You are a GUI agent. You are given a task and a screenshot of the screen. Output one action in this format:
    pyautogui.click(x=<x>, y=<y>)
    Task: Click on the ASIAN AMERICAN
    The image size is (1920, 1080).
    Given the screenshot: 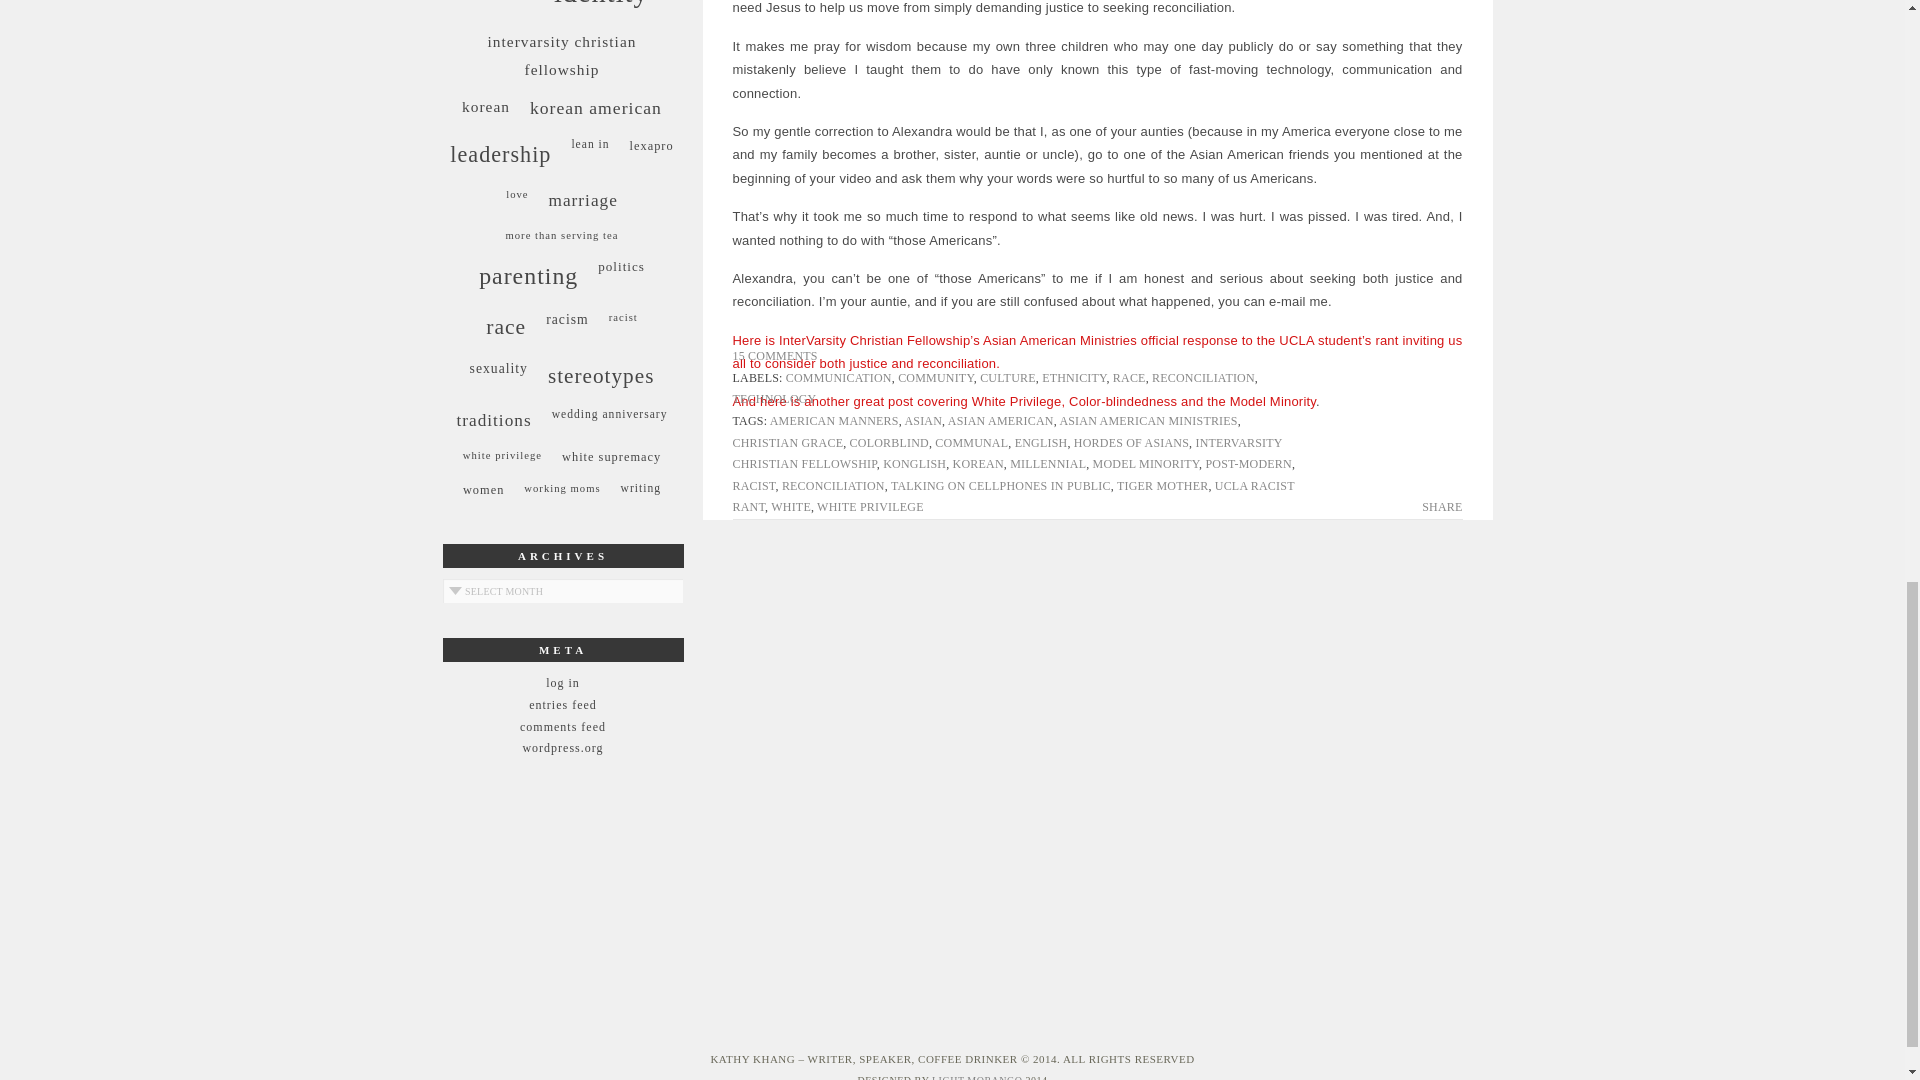 What is the action you would take?
    pyautogui.click(x=1001, y=420)
    